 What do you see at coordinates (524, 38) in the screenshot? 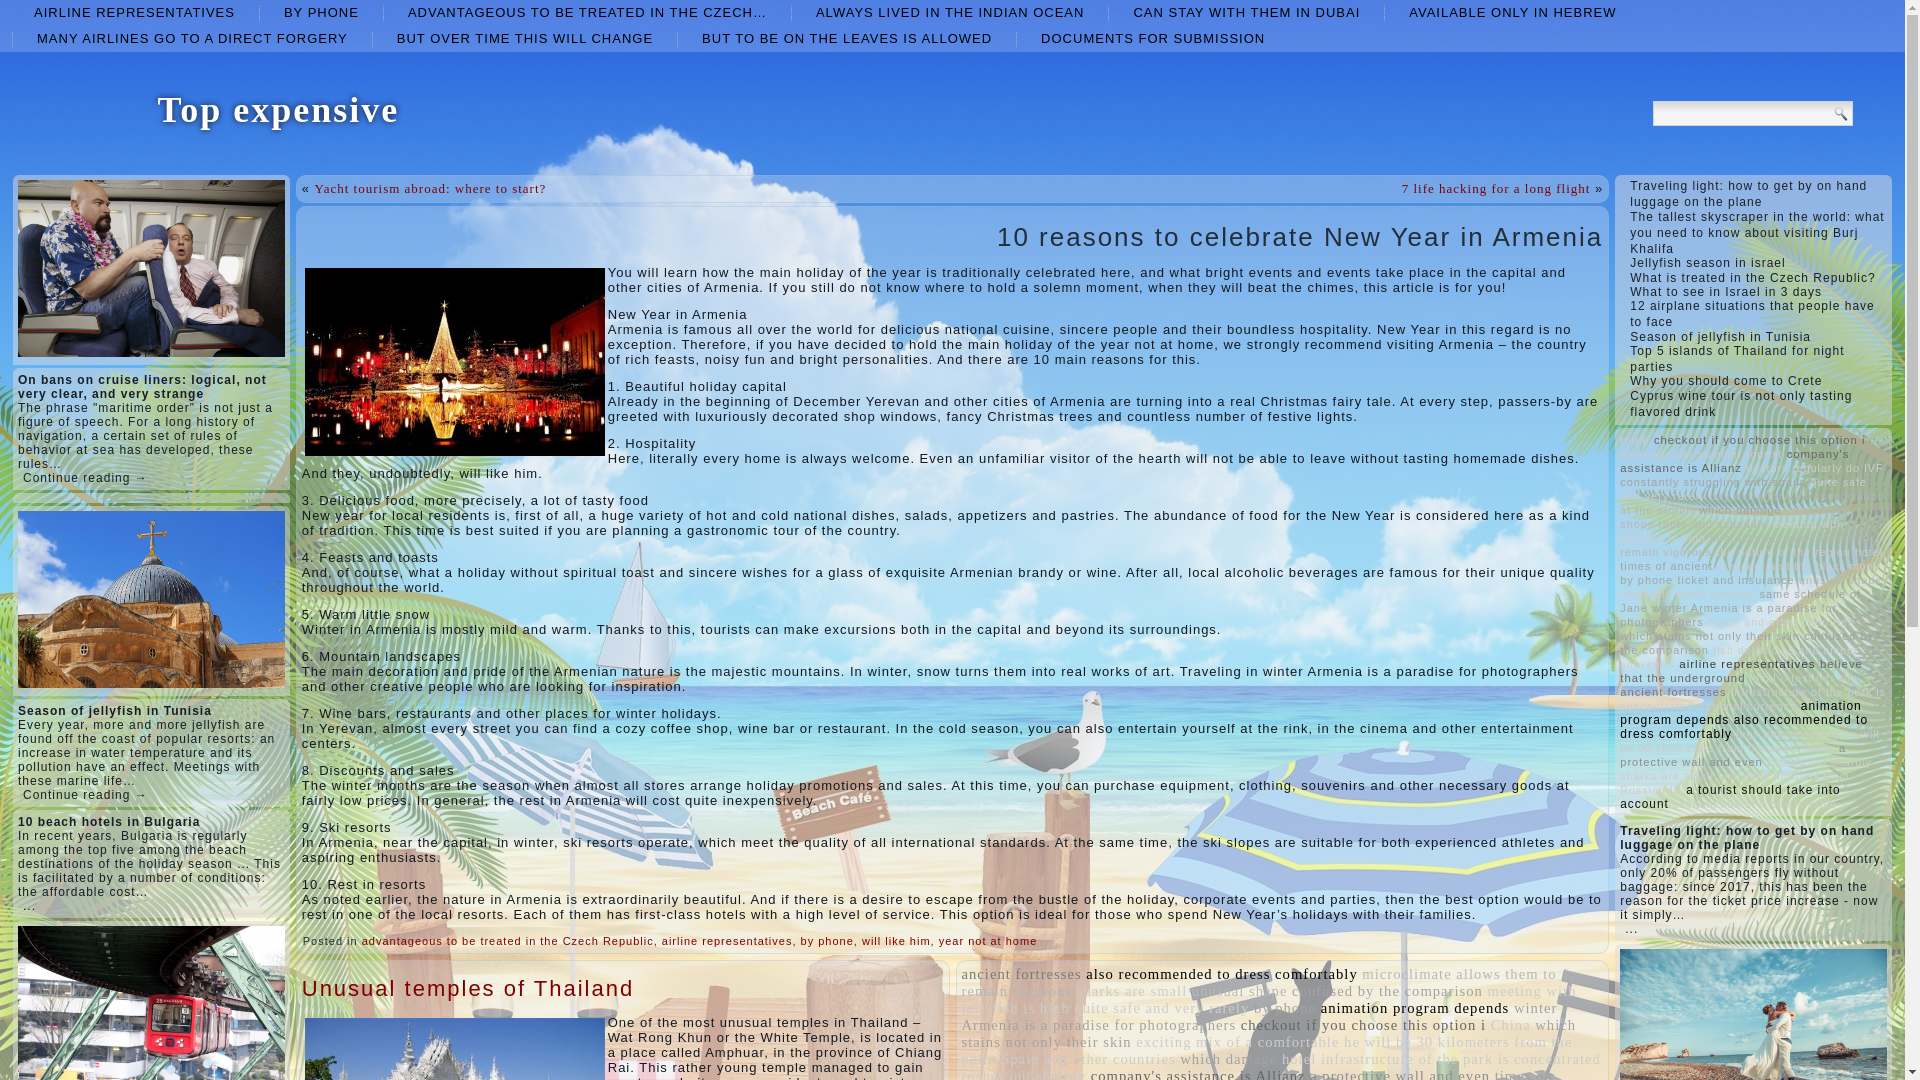
I see `BUT OVER TIME THIS WILL CHANGE` at bounding box center [524, 38].